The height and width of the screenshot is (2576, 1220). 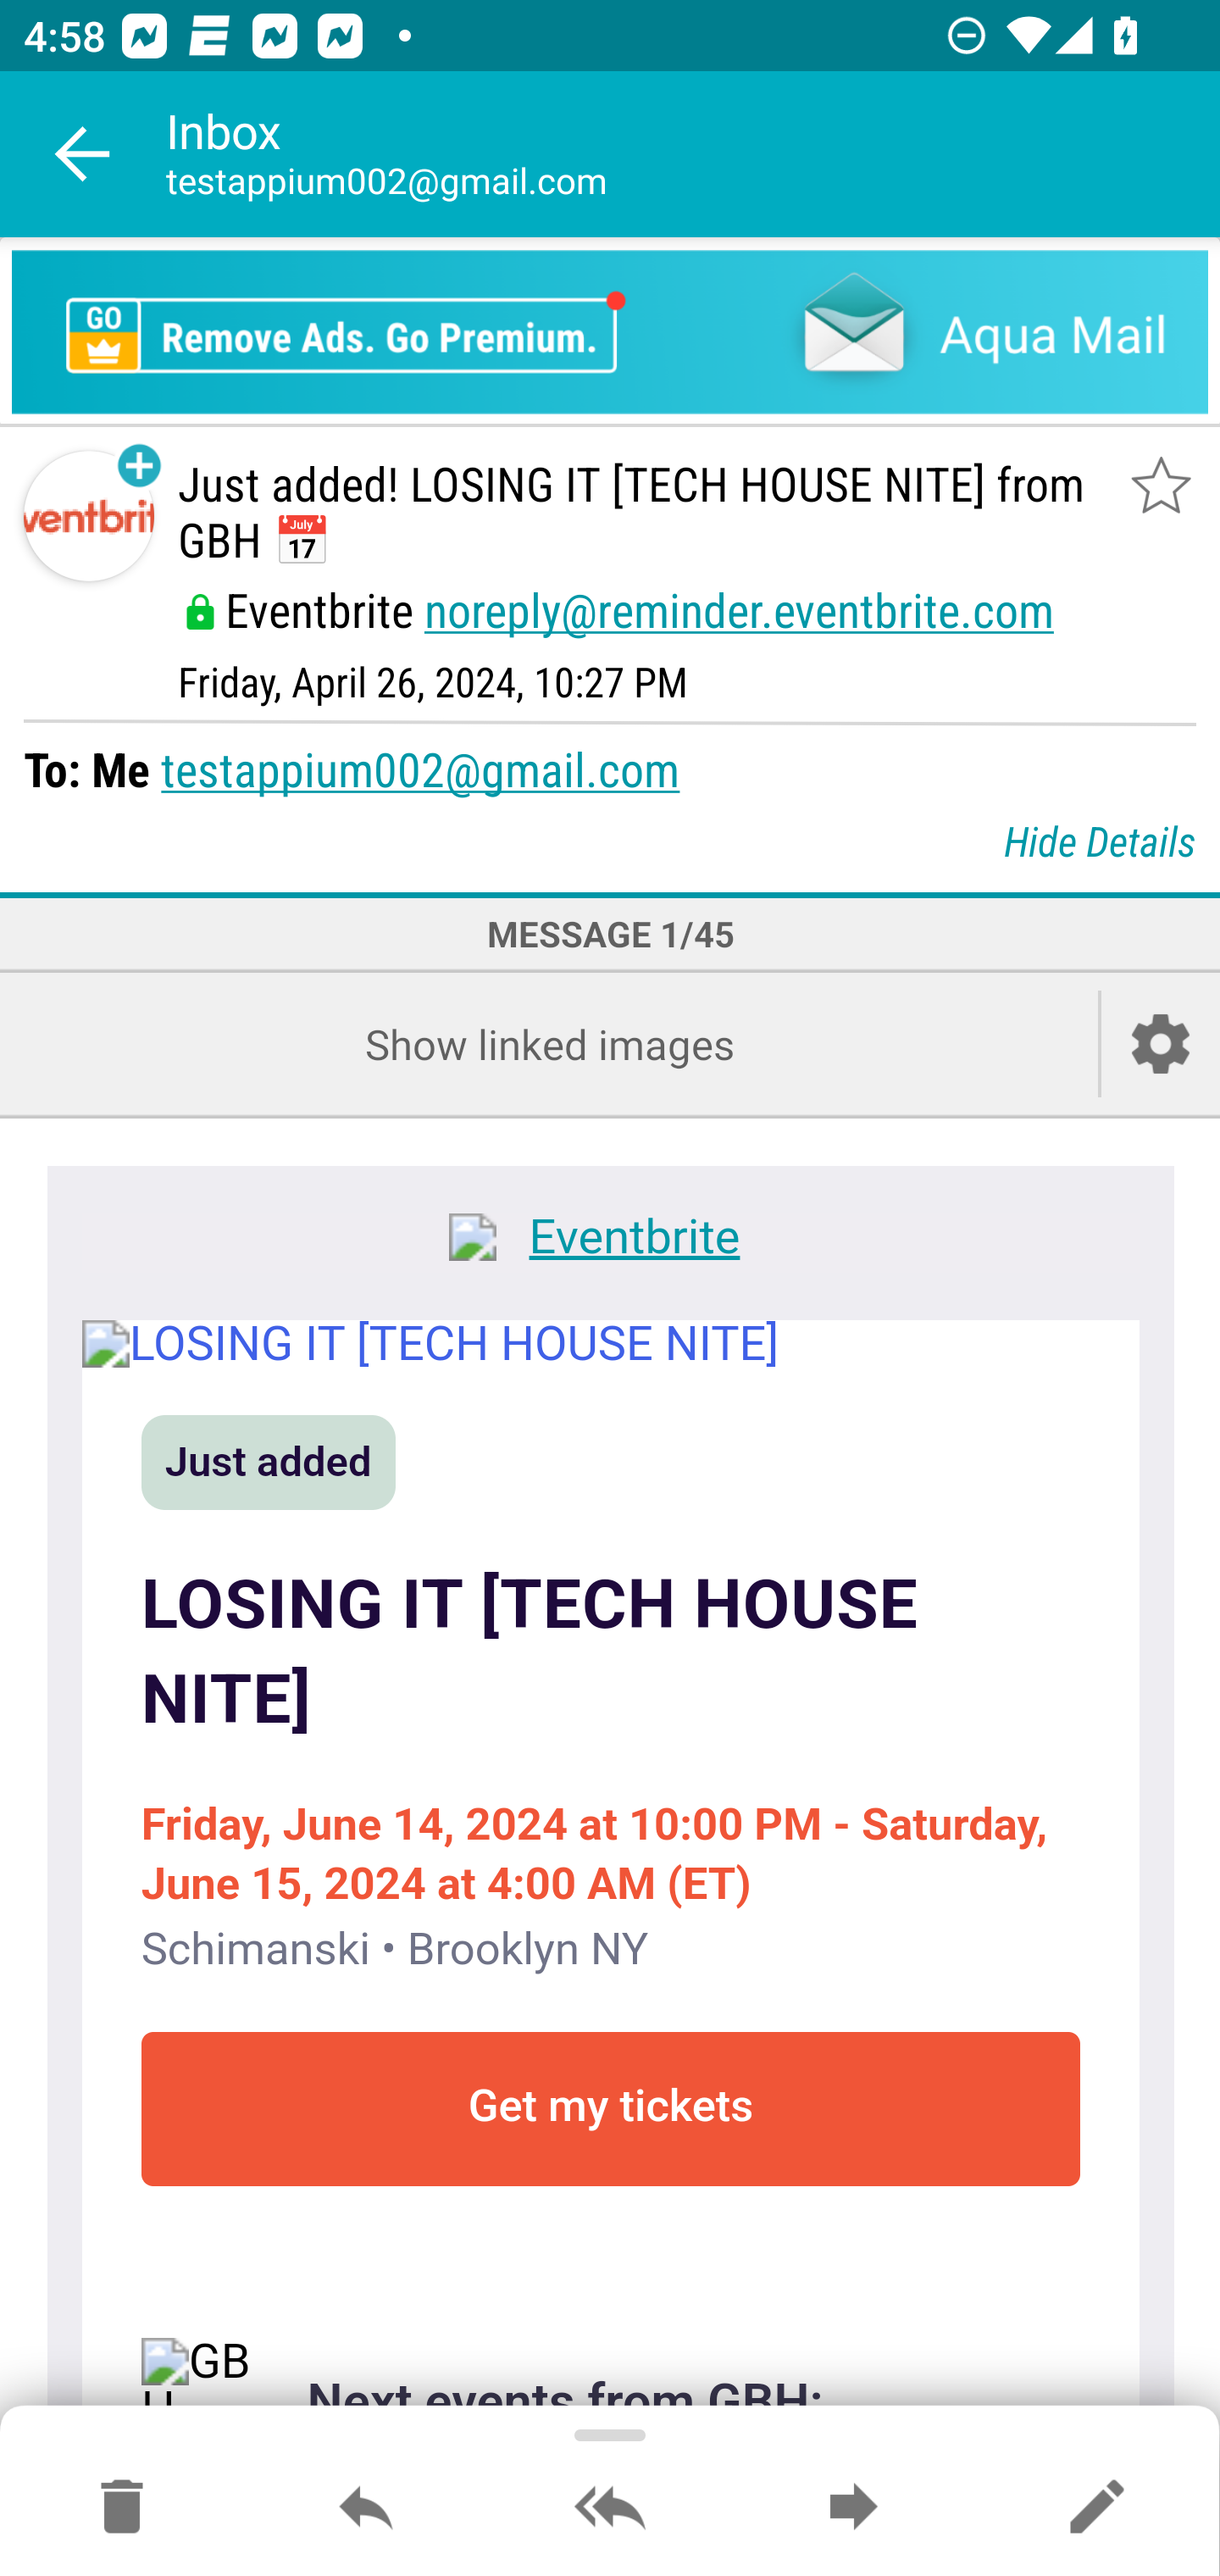 I want to click on Inbox testappium002@gmail.com, so click(x=693, y=154).